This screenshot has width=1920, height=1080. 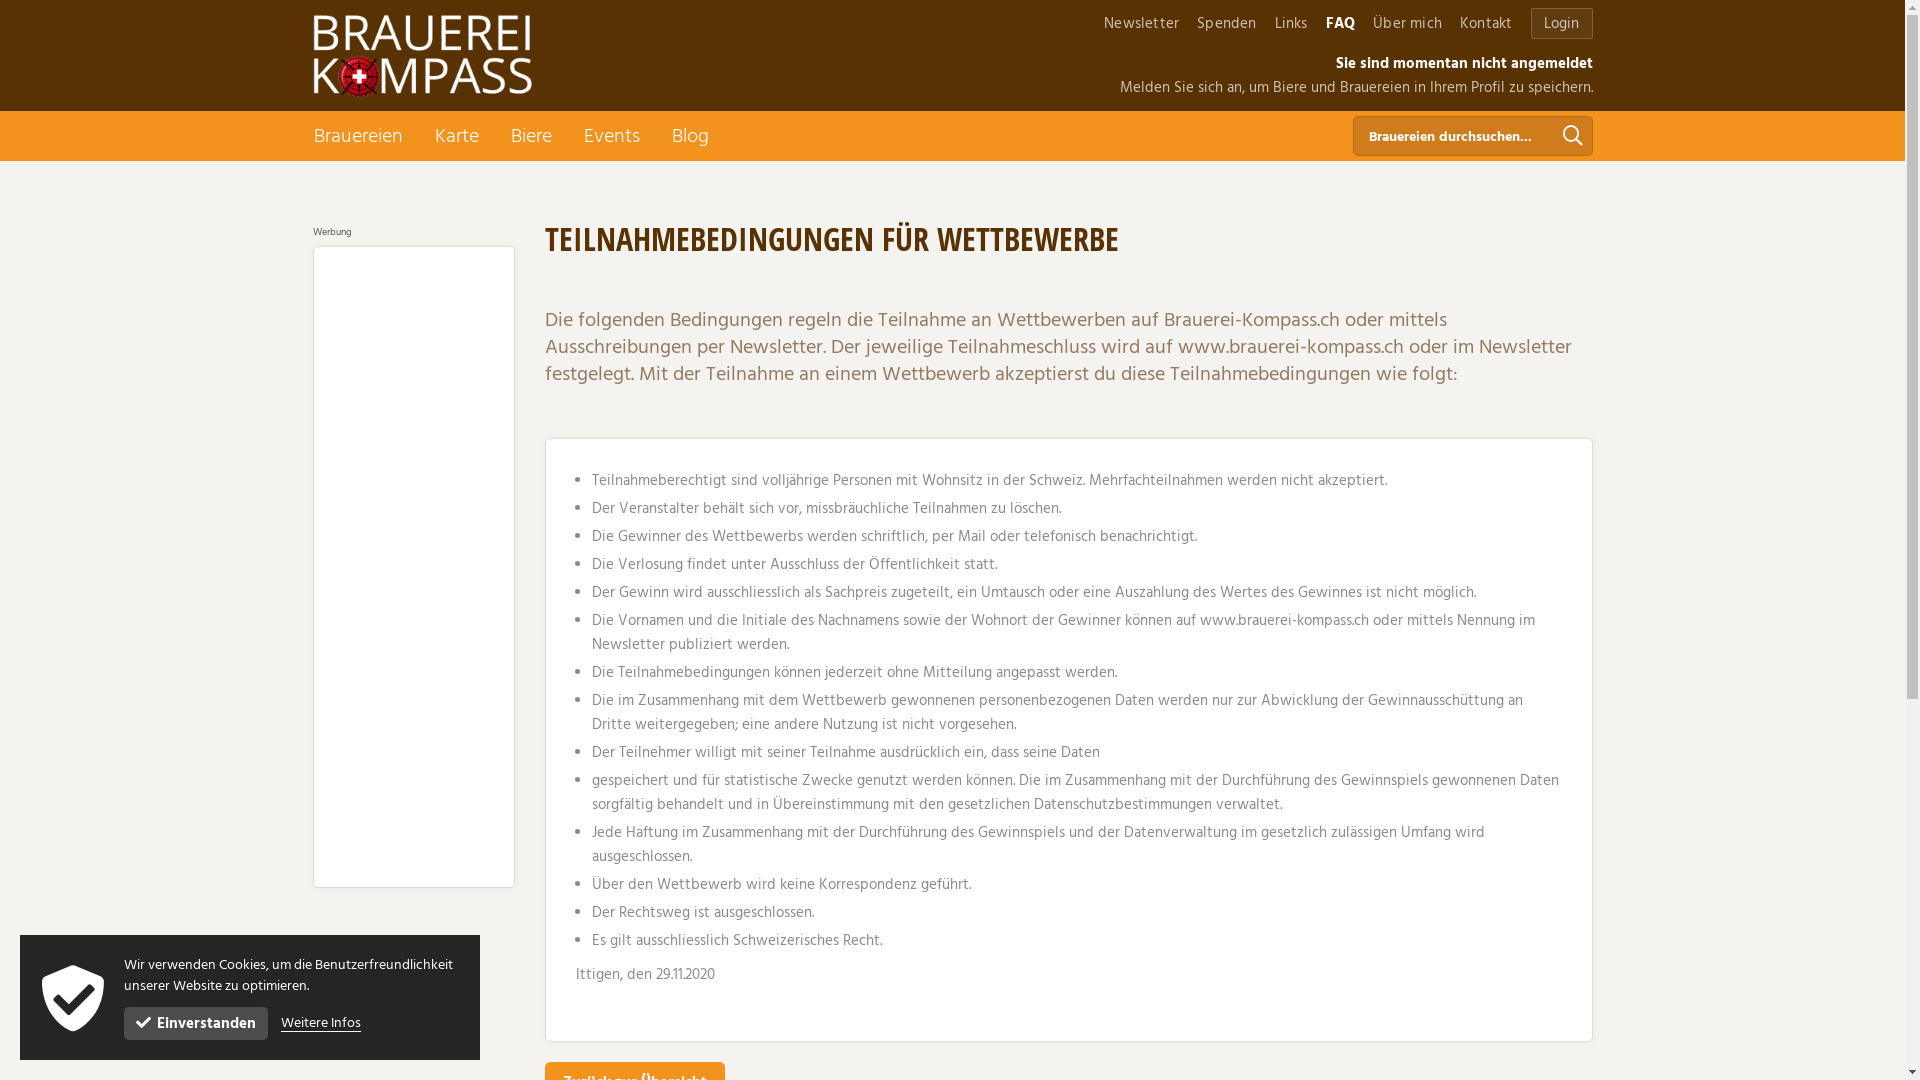 What do you see at coordinates (530, 136) in the screenshot?
I see `Biere` at bounding box center [530, 136].